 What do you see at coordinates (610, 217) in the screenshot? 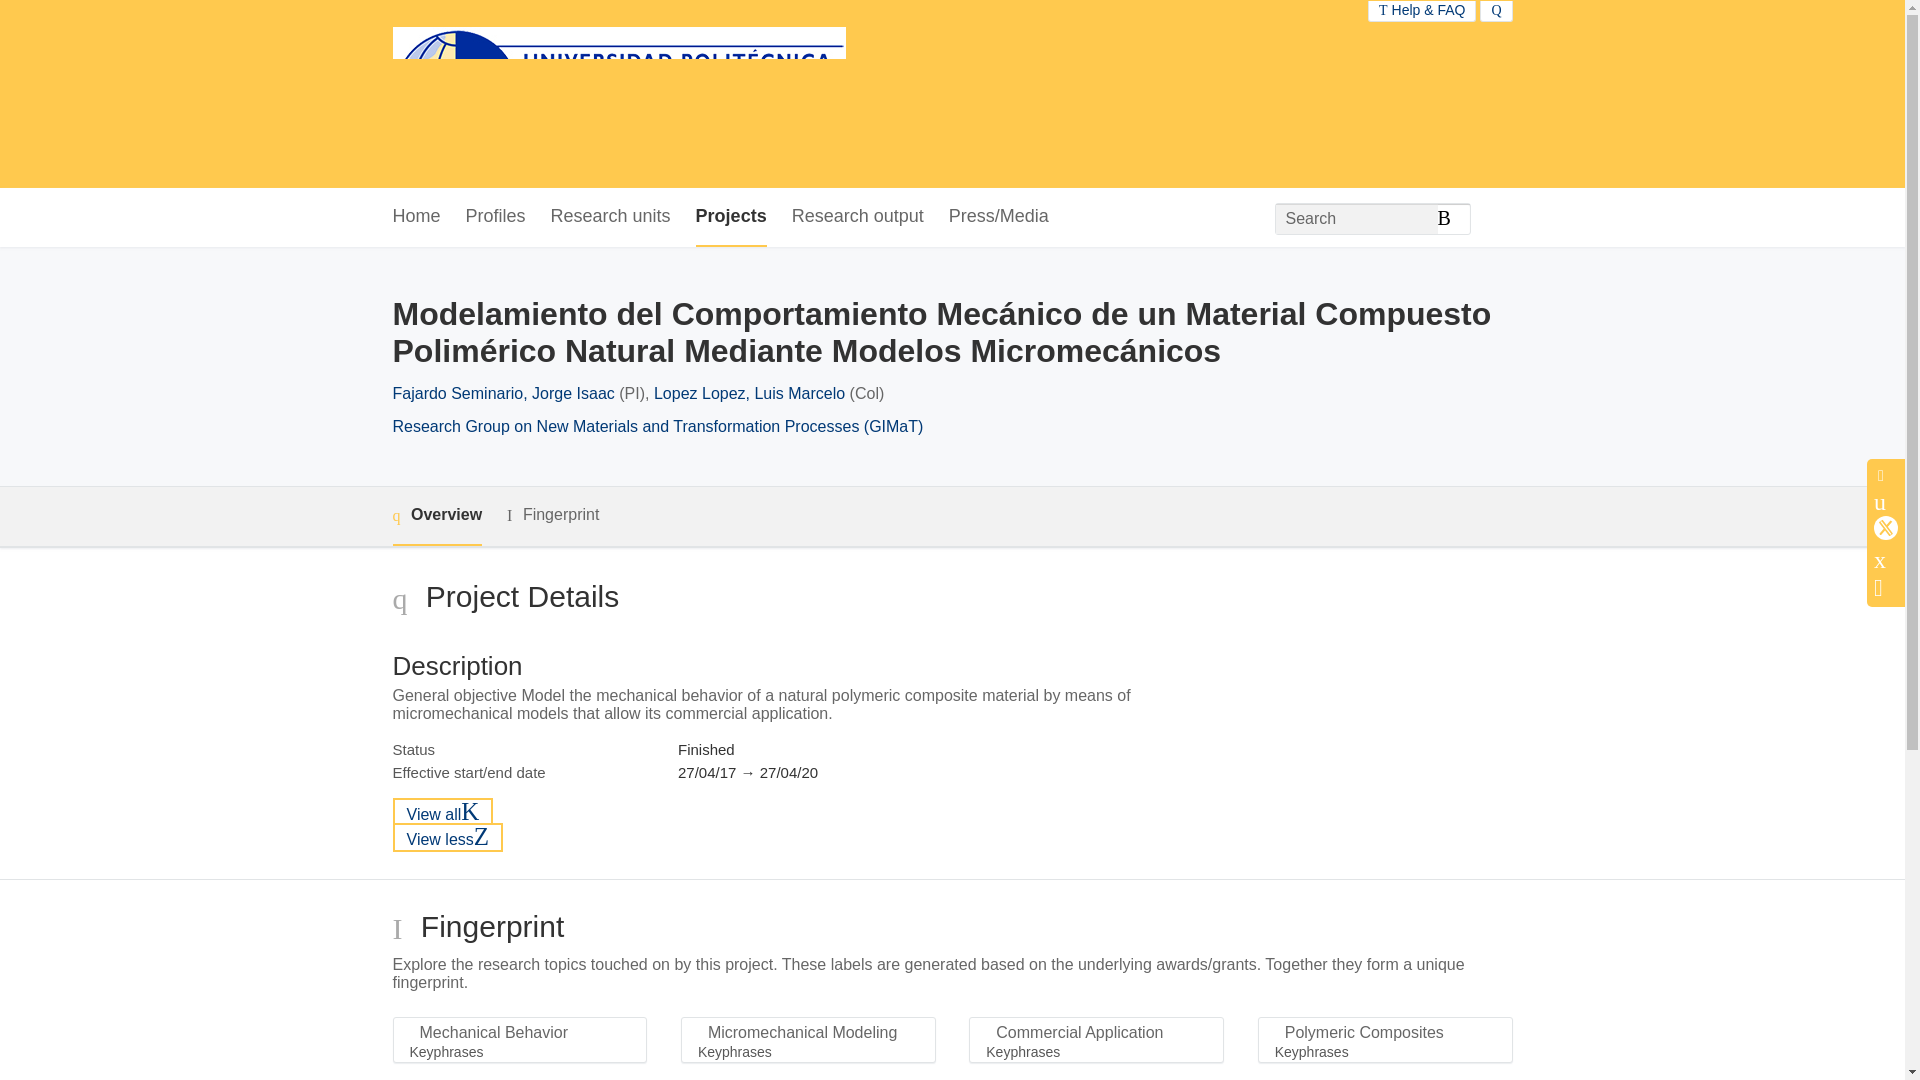
I see `Research units` at bounding box center [610, 217].